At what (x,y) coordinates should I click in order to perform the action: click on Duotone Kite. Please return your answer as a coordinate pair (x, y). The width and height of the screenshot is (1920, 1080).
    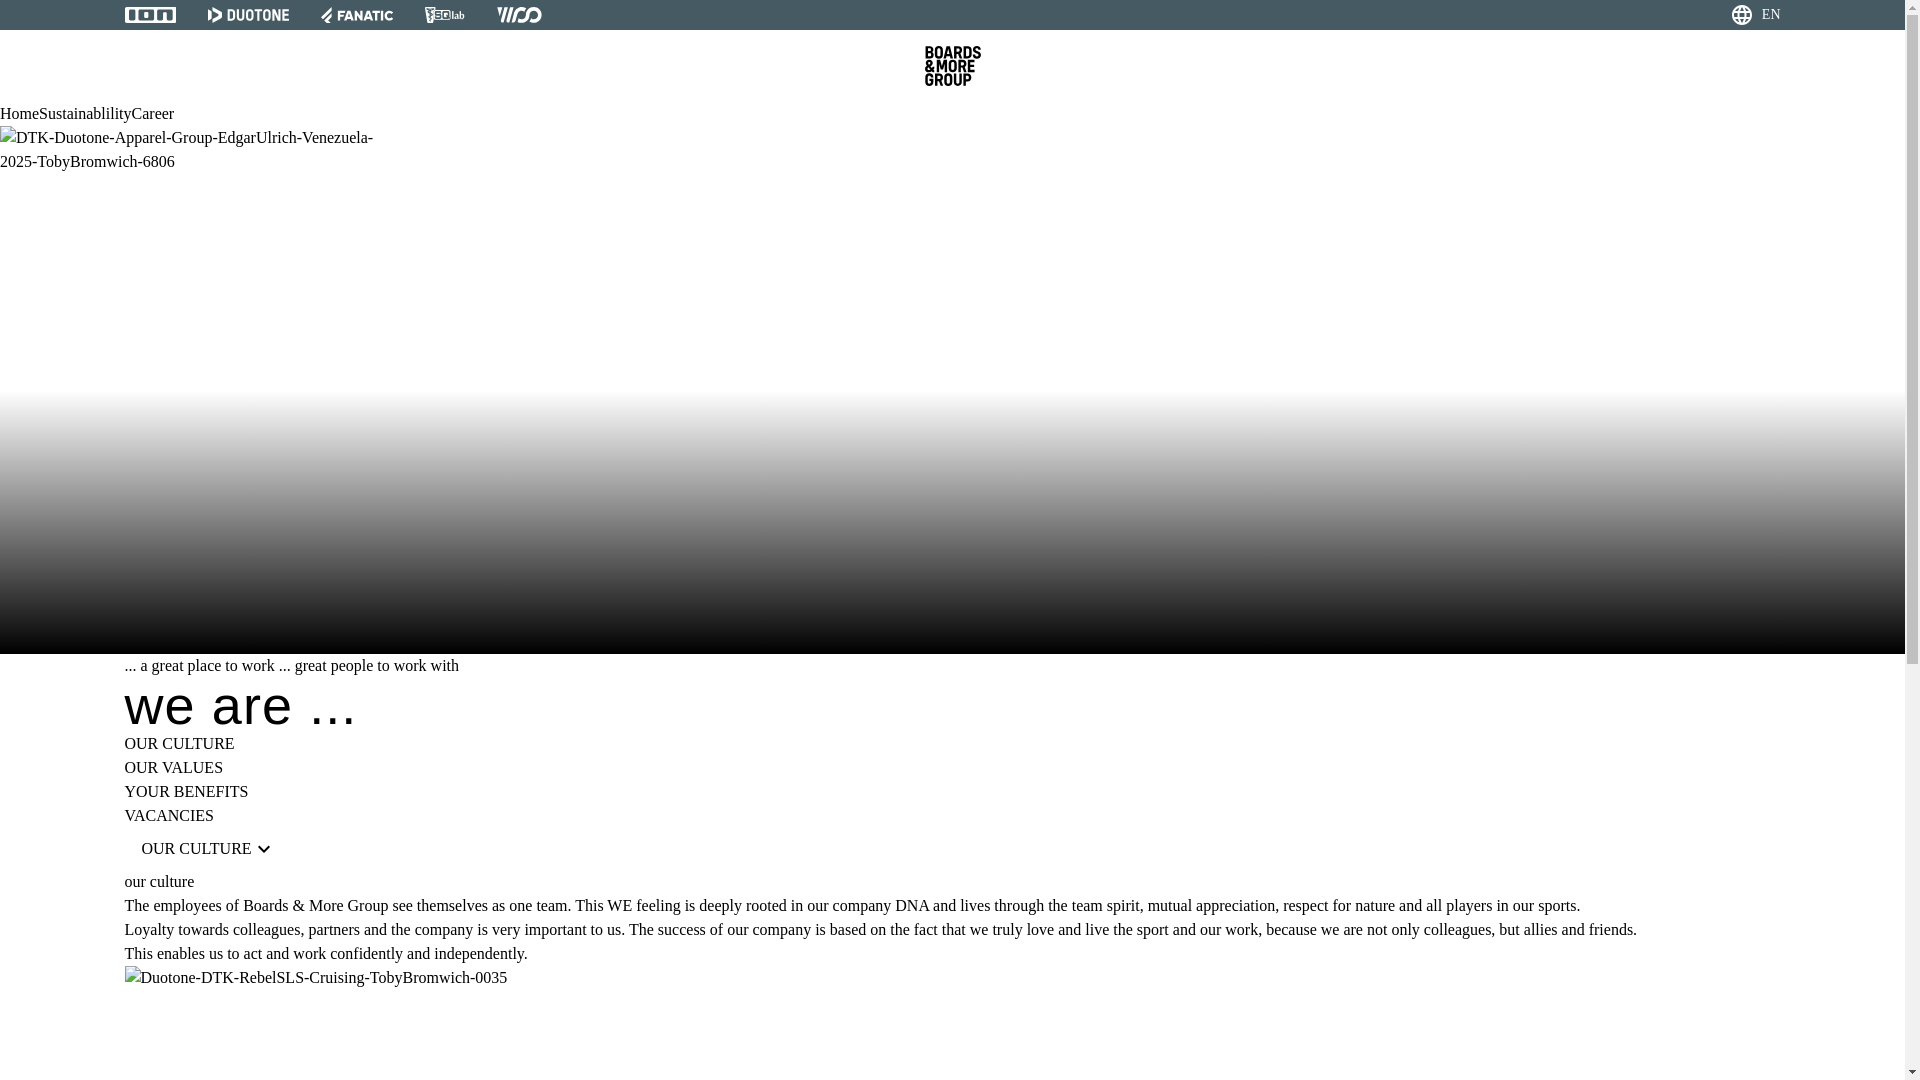
    Looking at the image, I should click on (428, 1022).